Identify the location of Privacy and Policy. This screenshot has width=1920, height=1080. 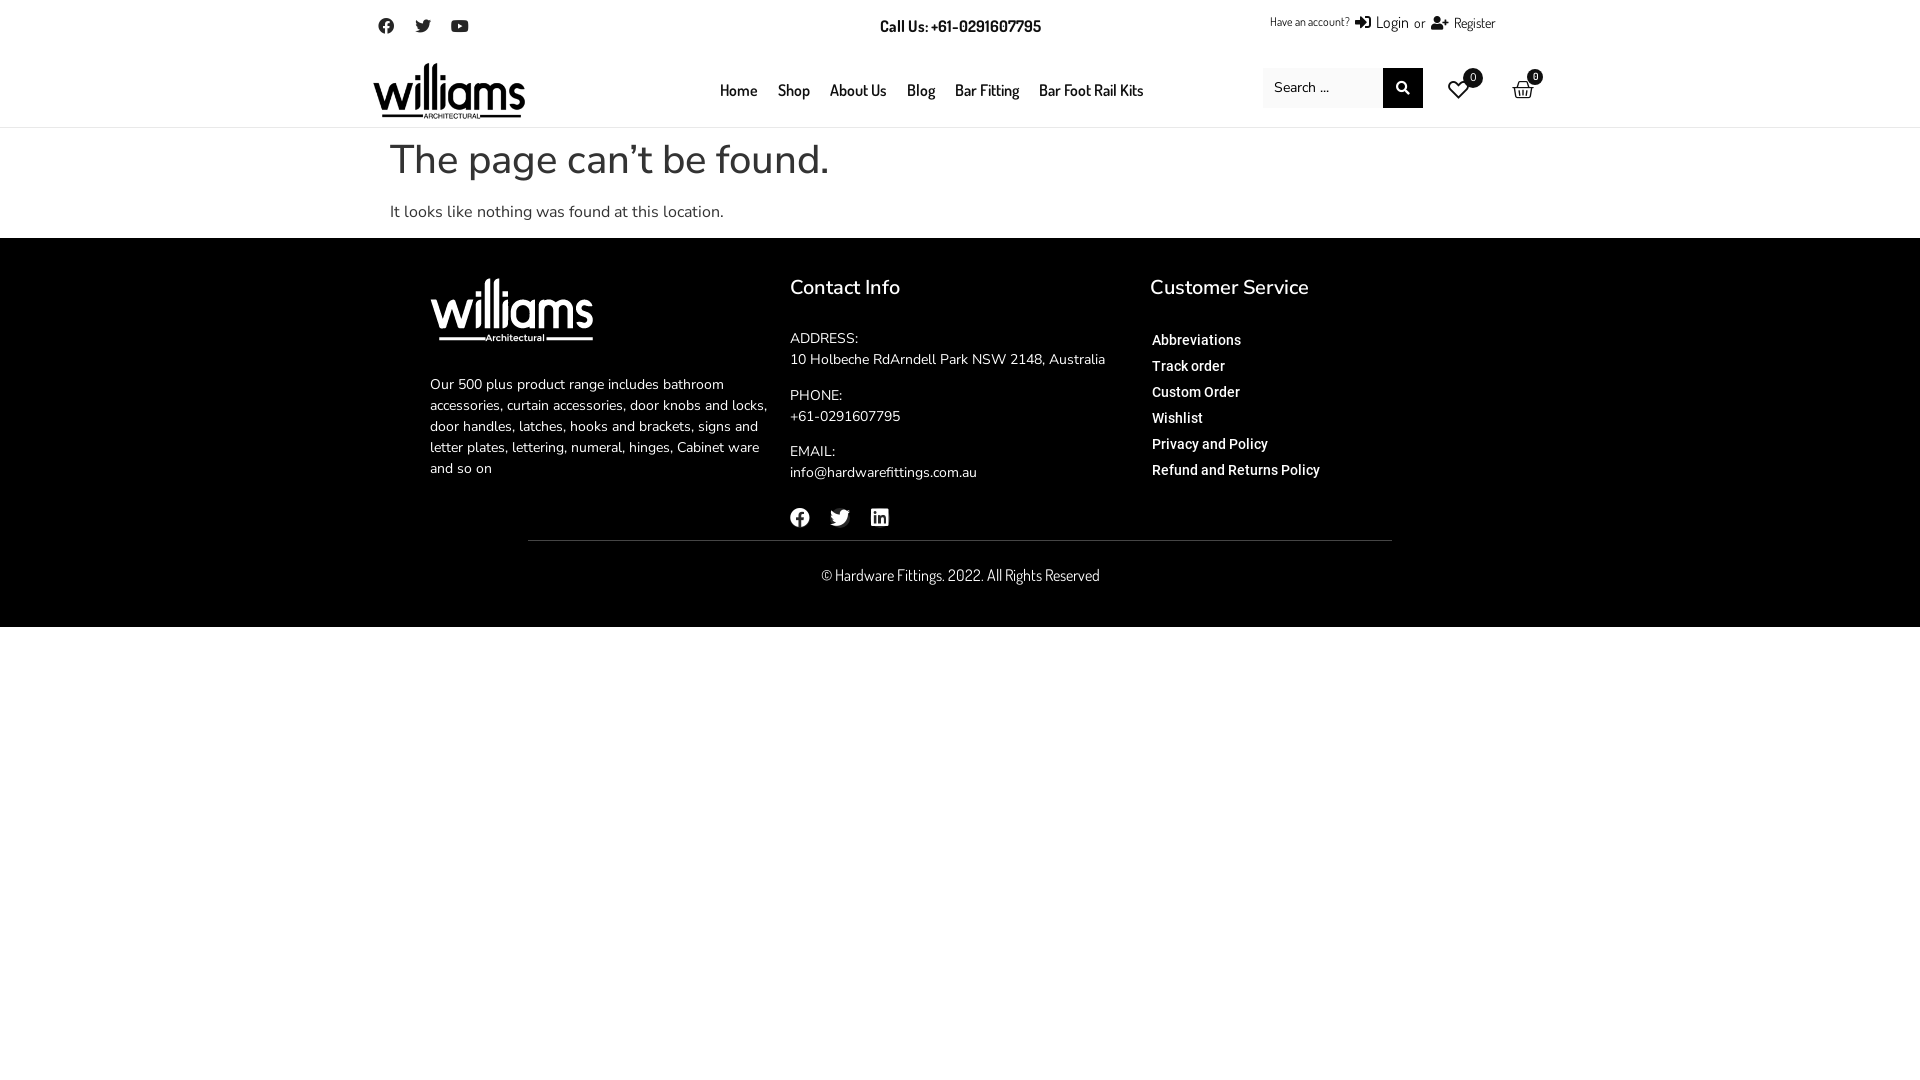
(1275, 444).